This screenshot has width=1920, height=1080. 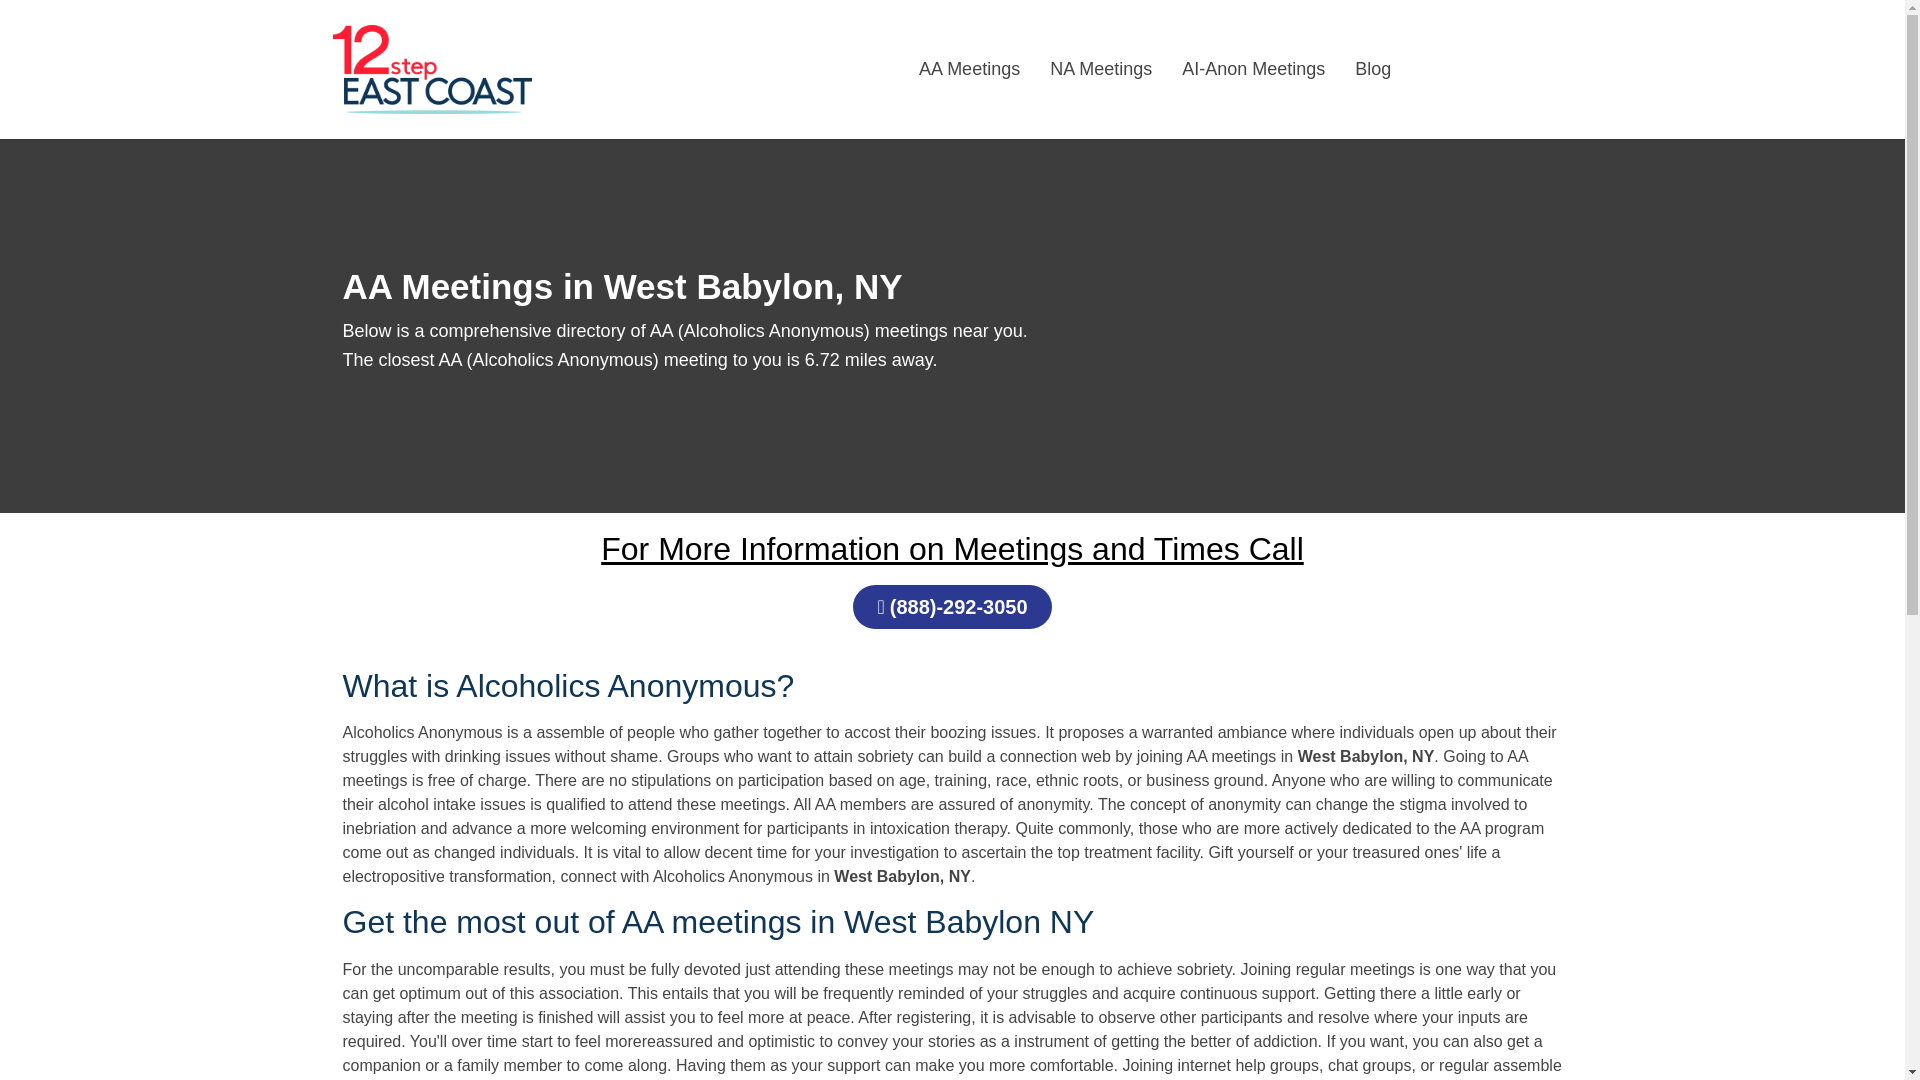 What do you see at coordinates (1254, 68) in the screenshot?
I see `AI-Anon Meetings` at bounding box center [1254, 68].